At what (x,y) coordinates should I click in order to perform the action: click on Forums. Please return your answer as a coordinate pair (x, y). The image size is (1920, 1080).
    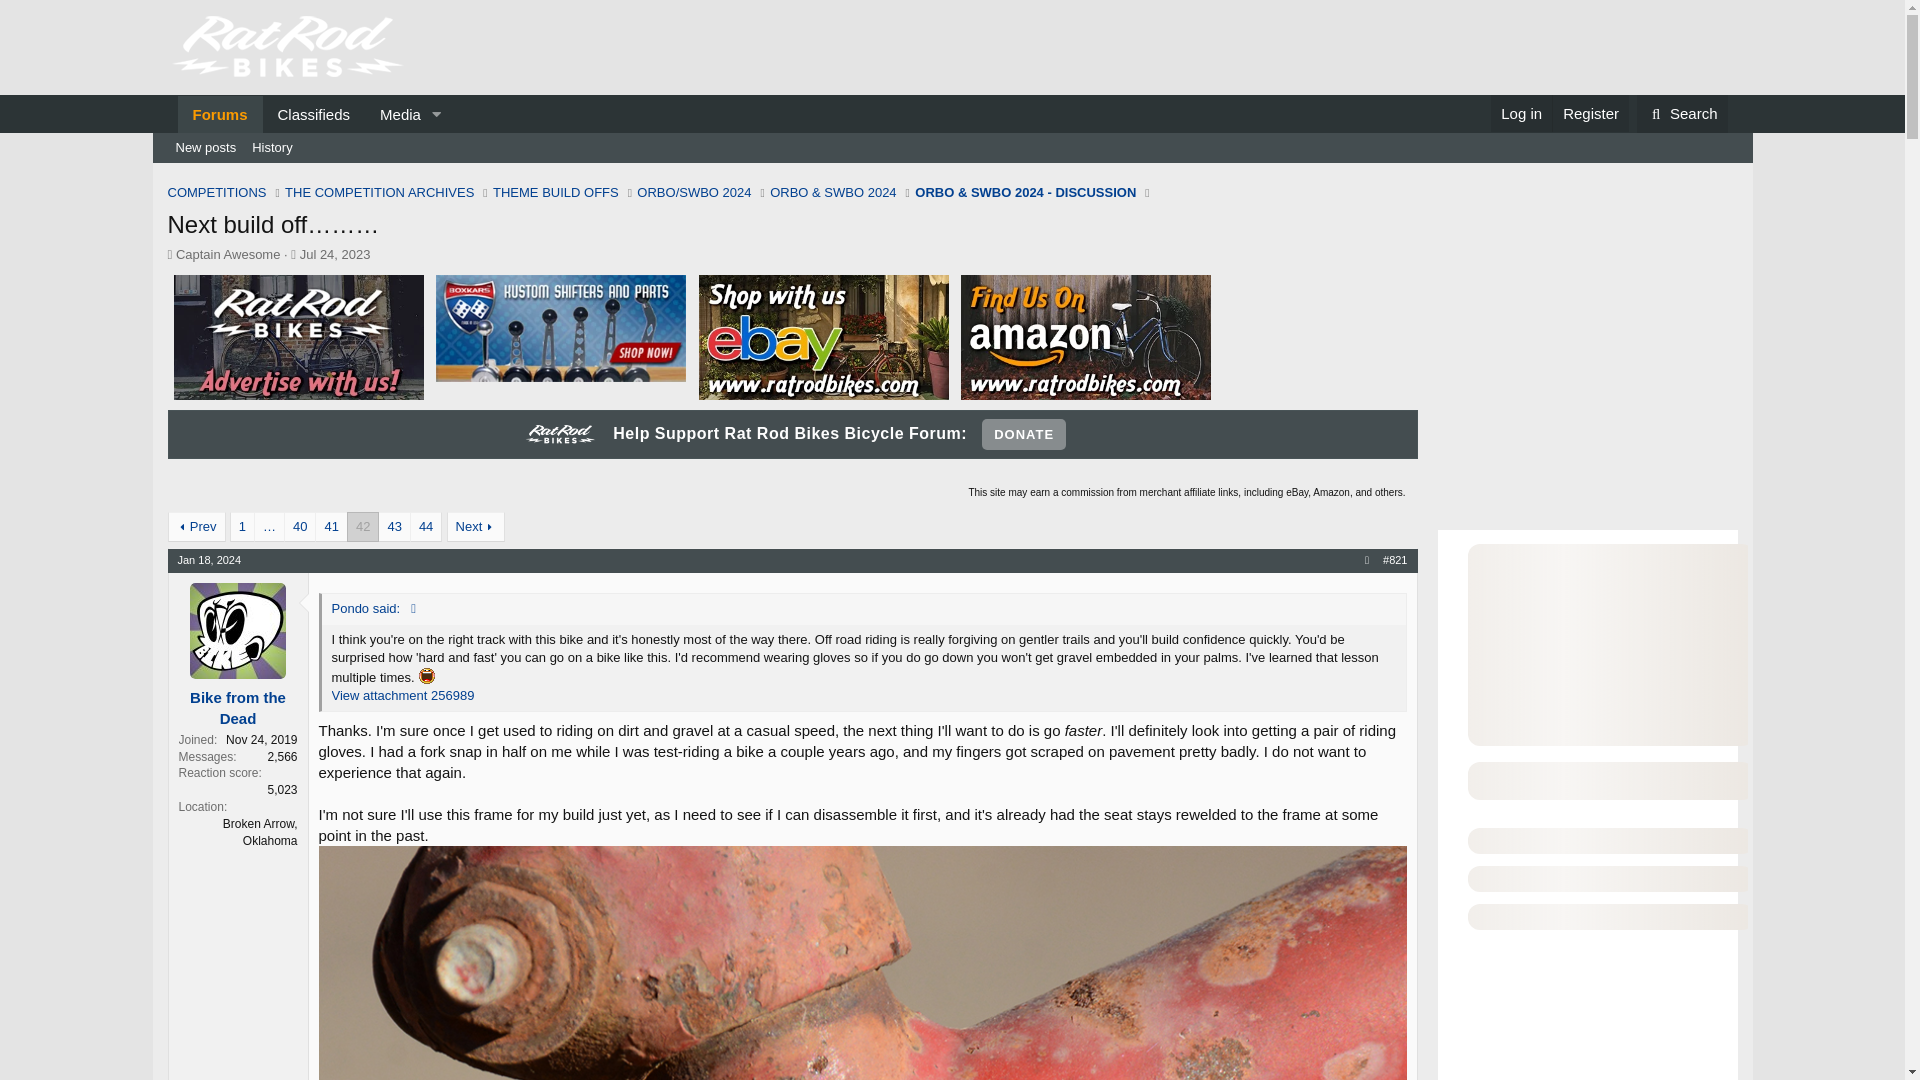
    Looking at the image, I should click on (334, 254).